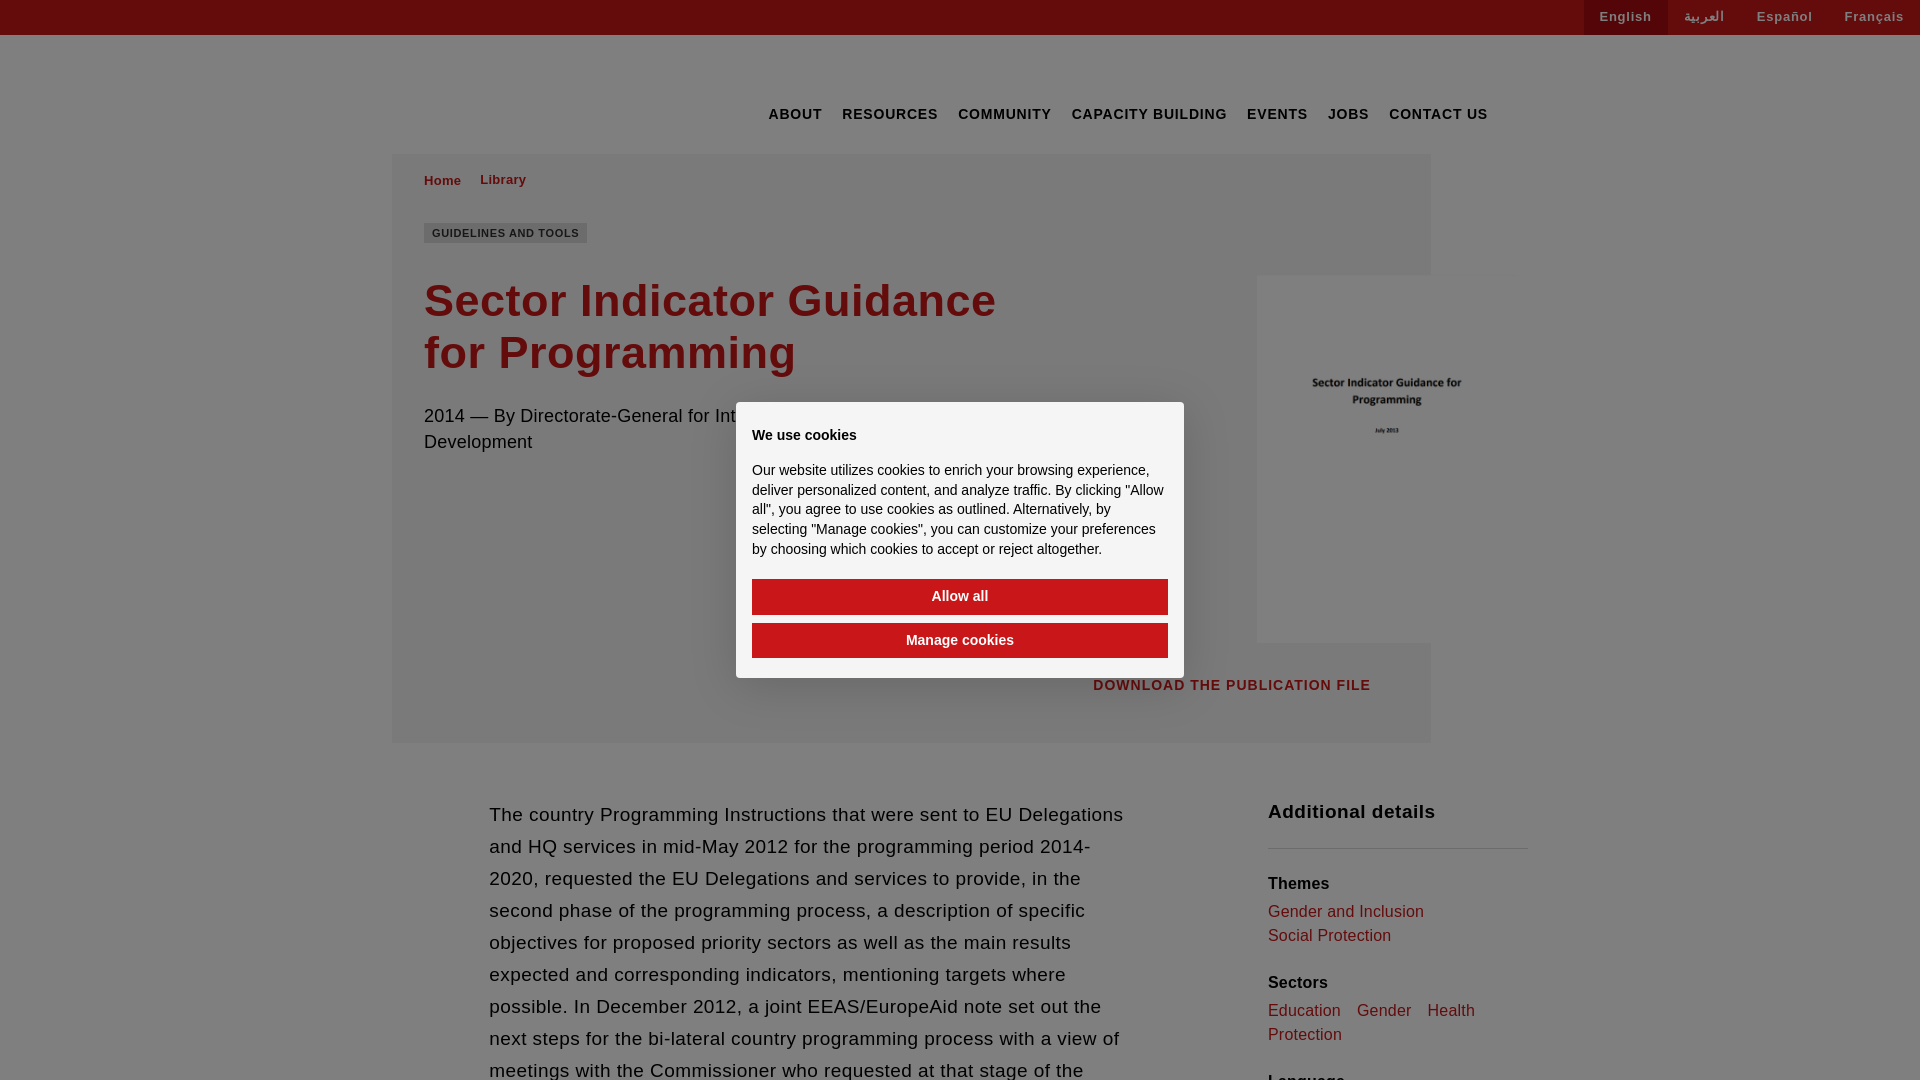  Describe the element at coordinates (486, 96) in the screenshot. I see `Go to homepage` at that location.